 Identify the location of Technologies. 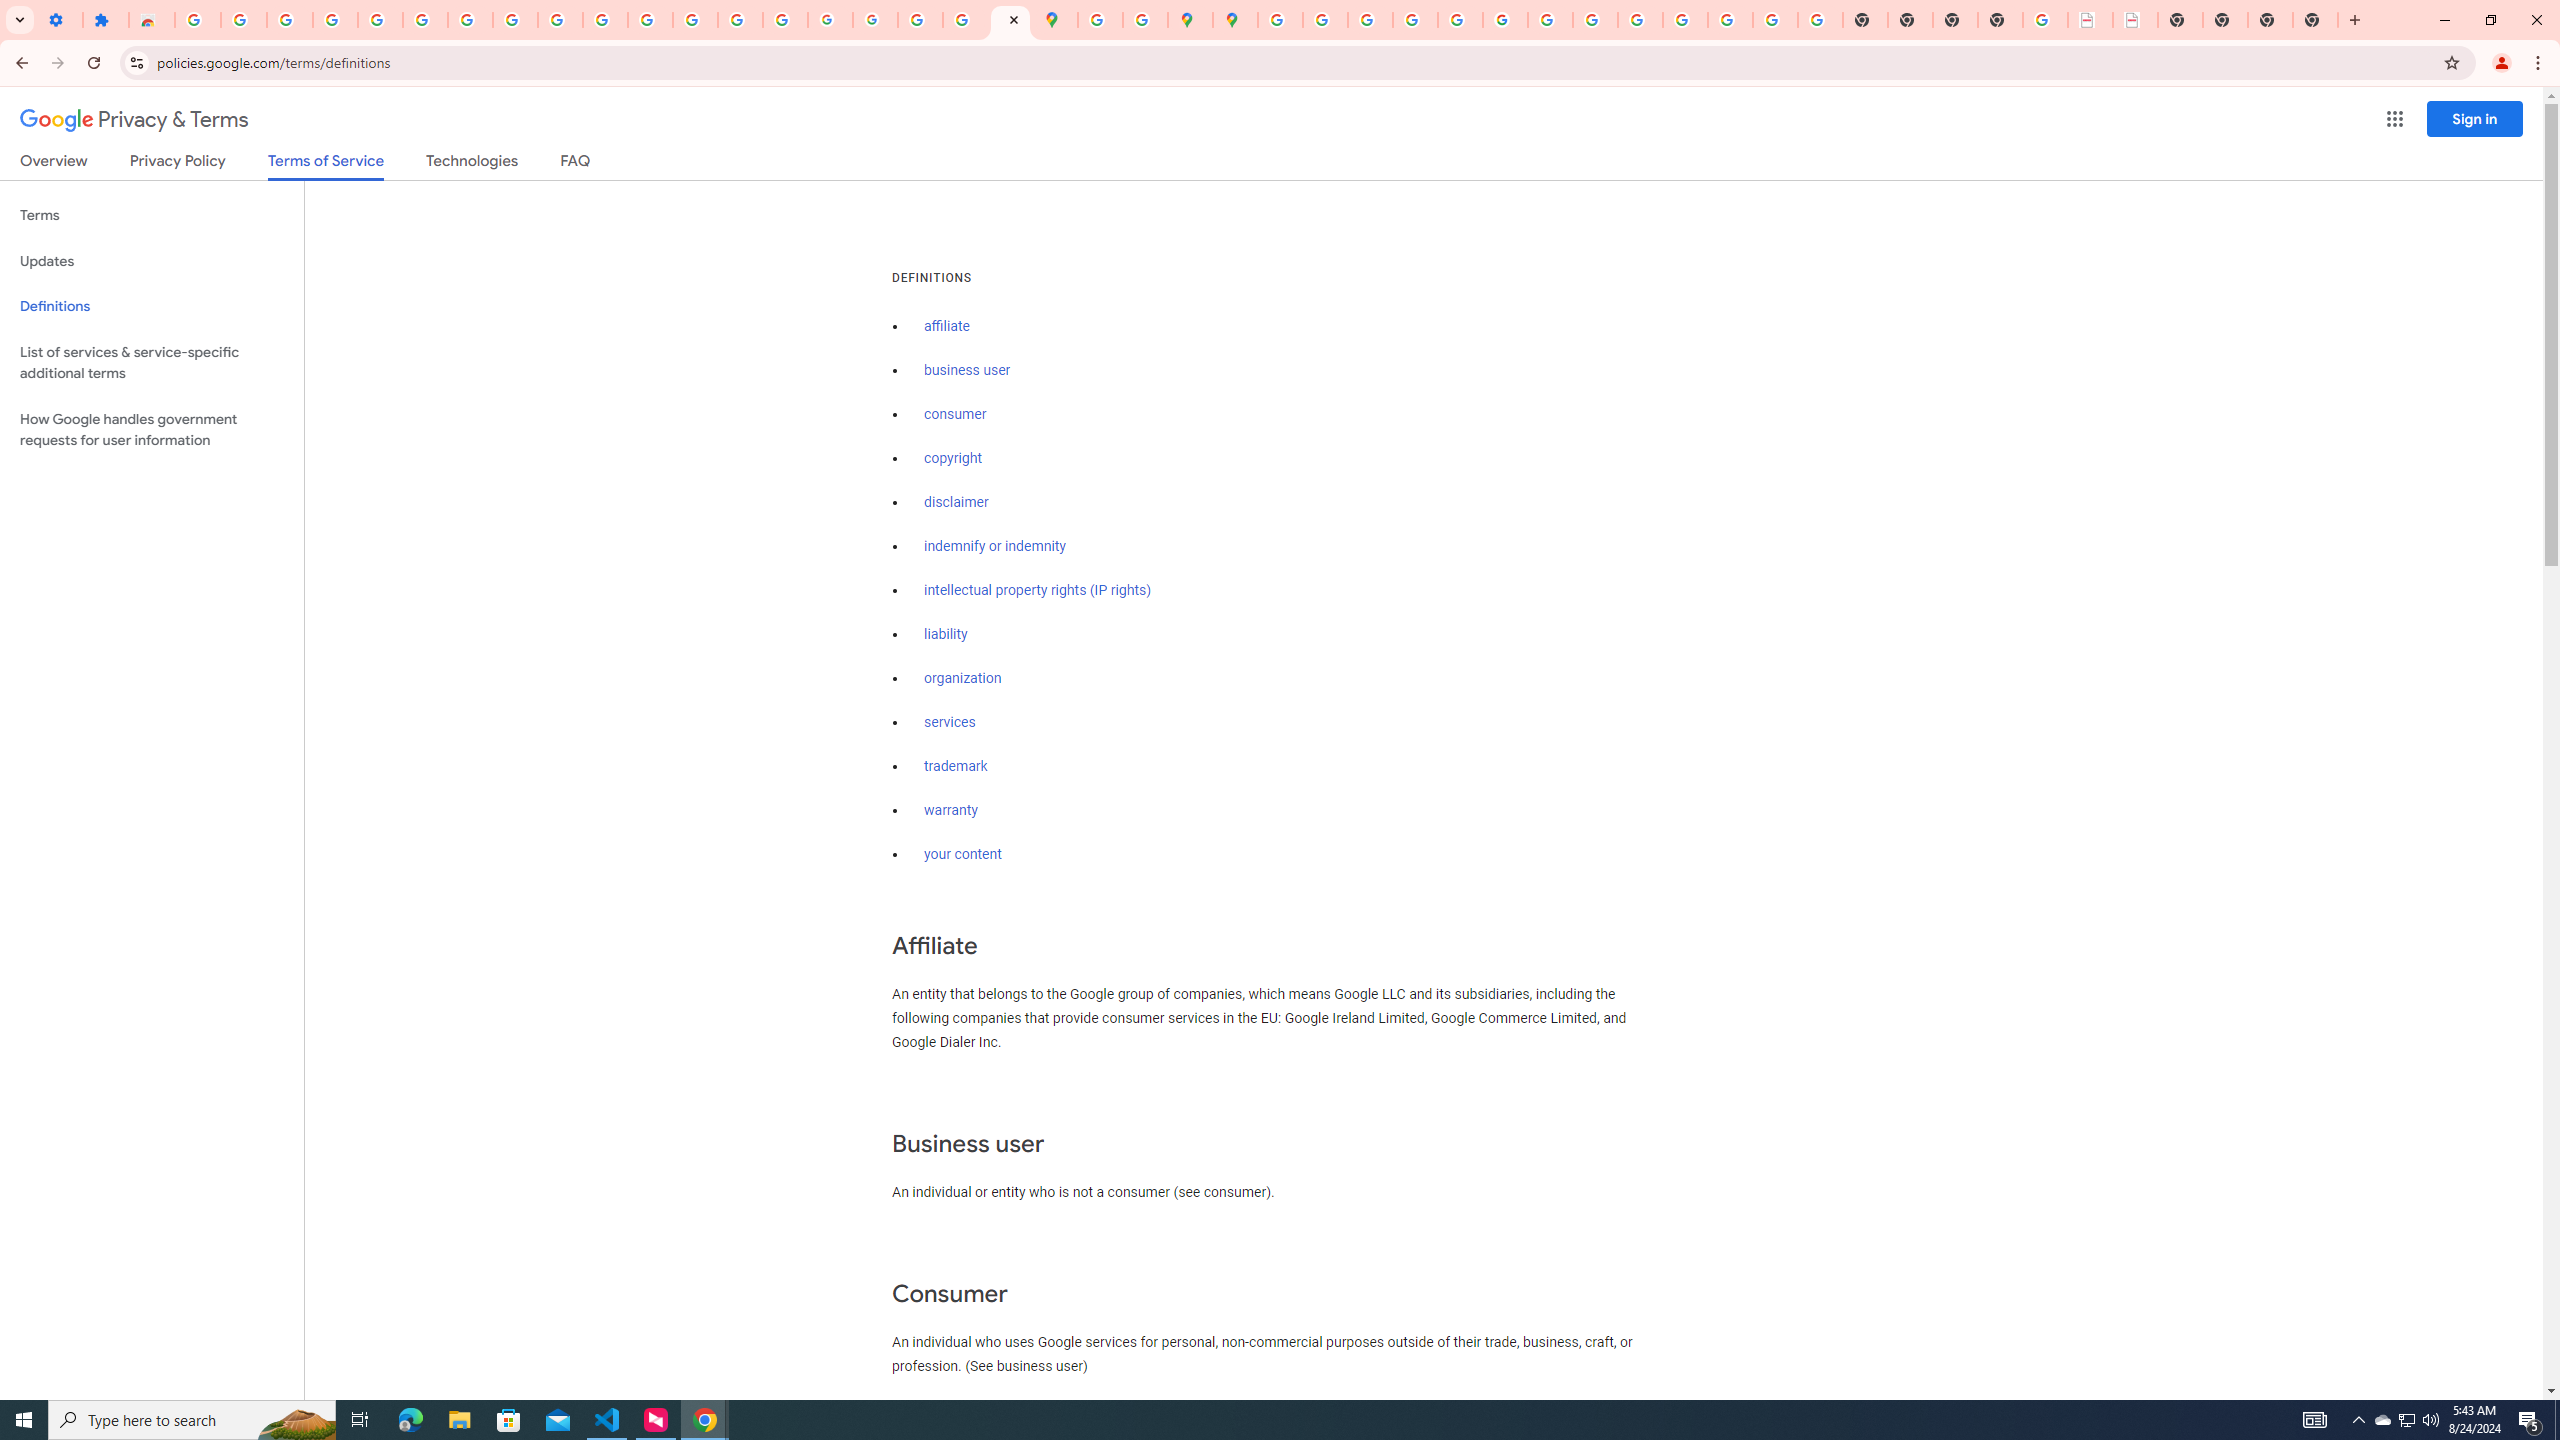
(472, 164).